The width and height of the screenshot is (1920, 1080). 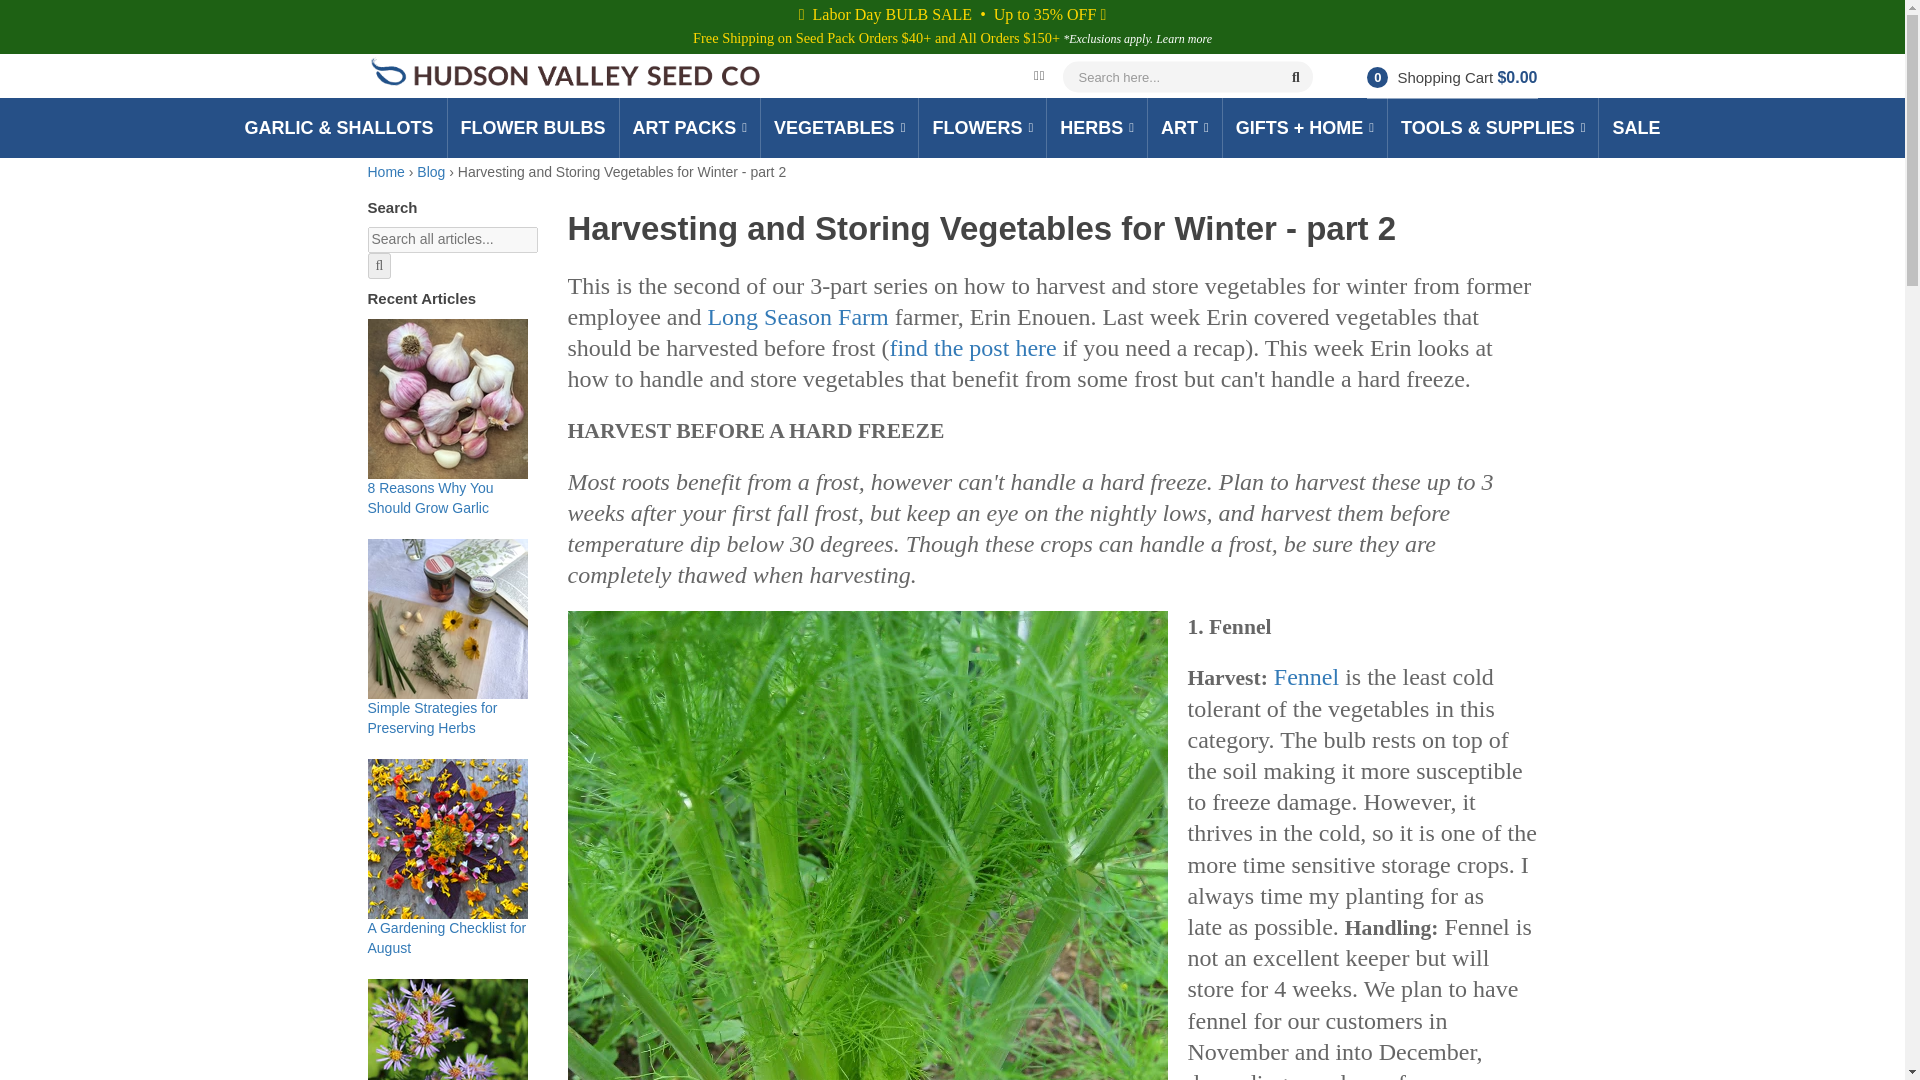 I want to click on ART PACKS, so click(x=689, y=128).